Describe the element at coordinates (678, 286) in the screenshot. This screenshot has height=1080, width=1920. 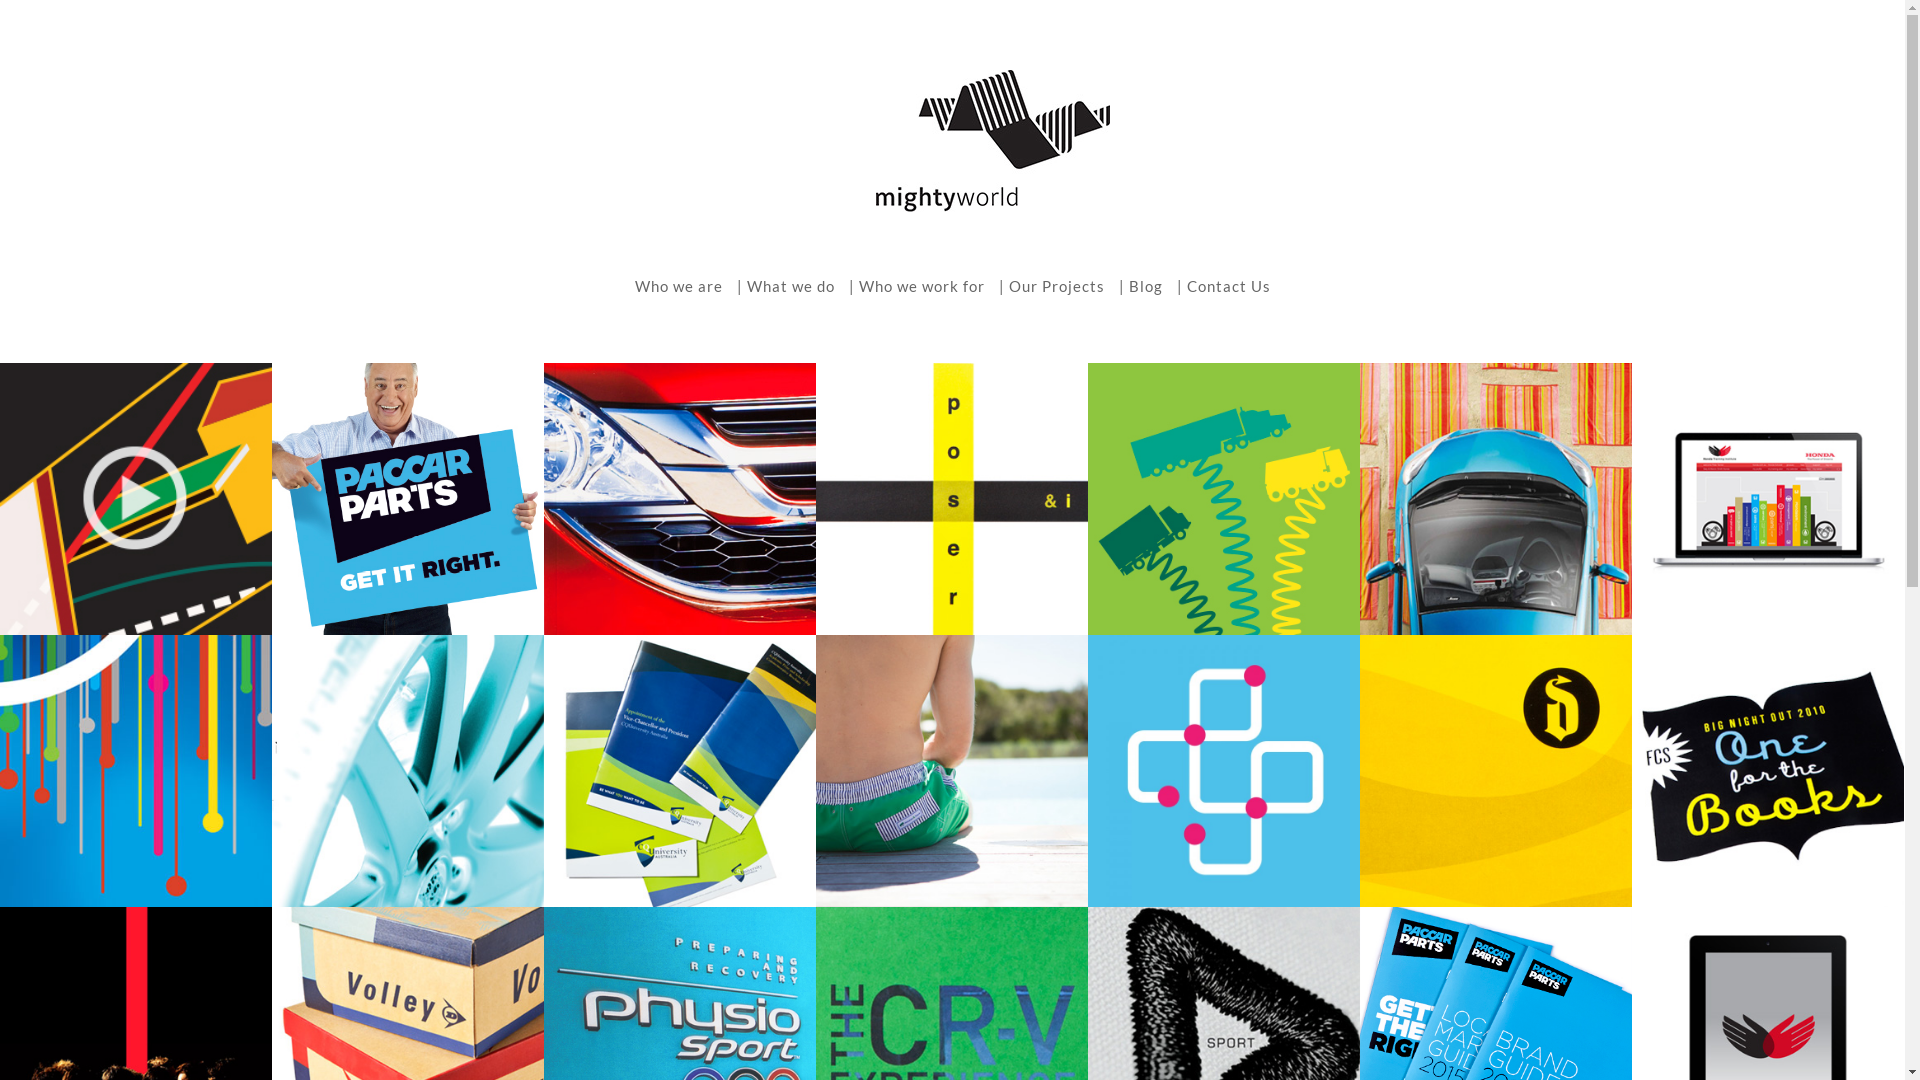
I see `Who we are` at that location.